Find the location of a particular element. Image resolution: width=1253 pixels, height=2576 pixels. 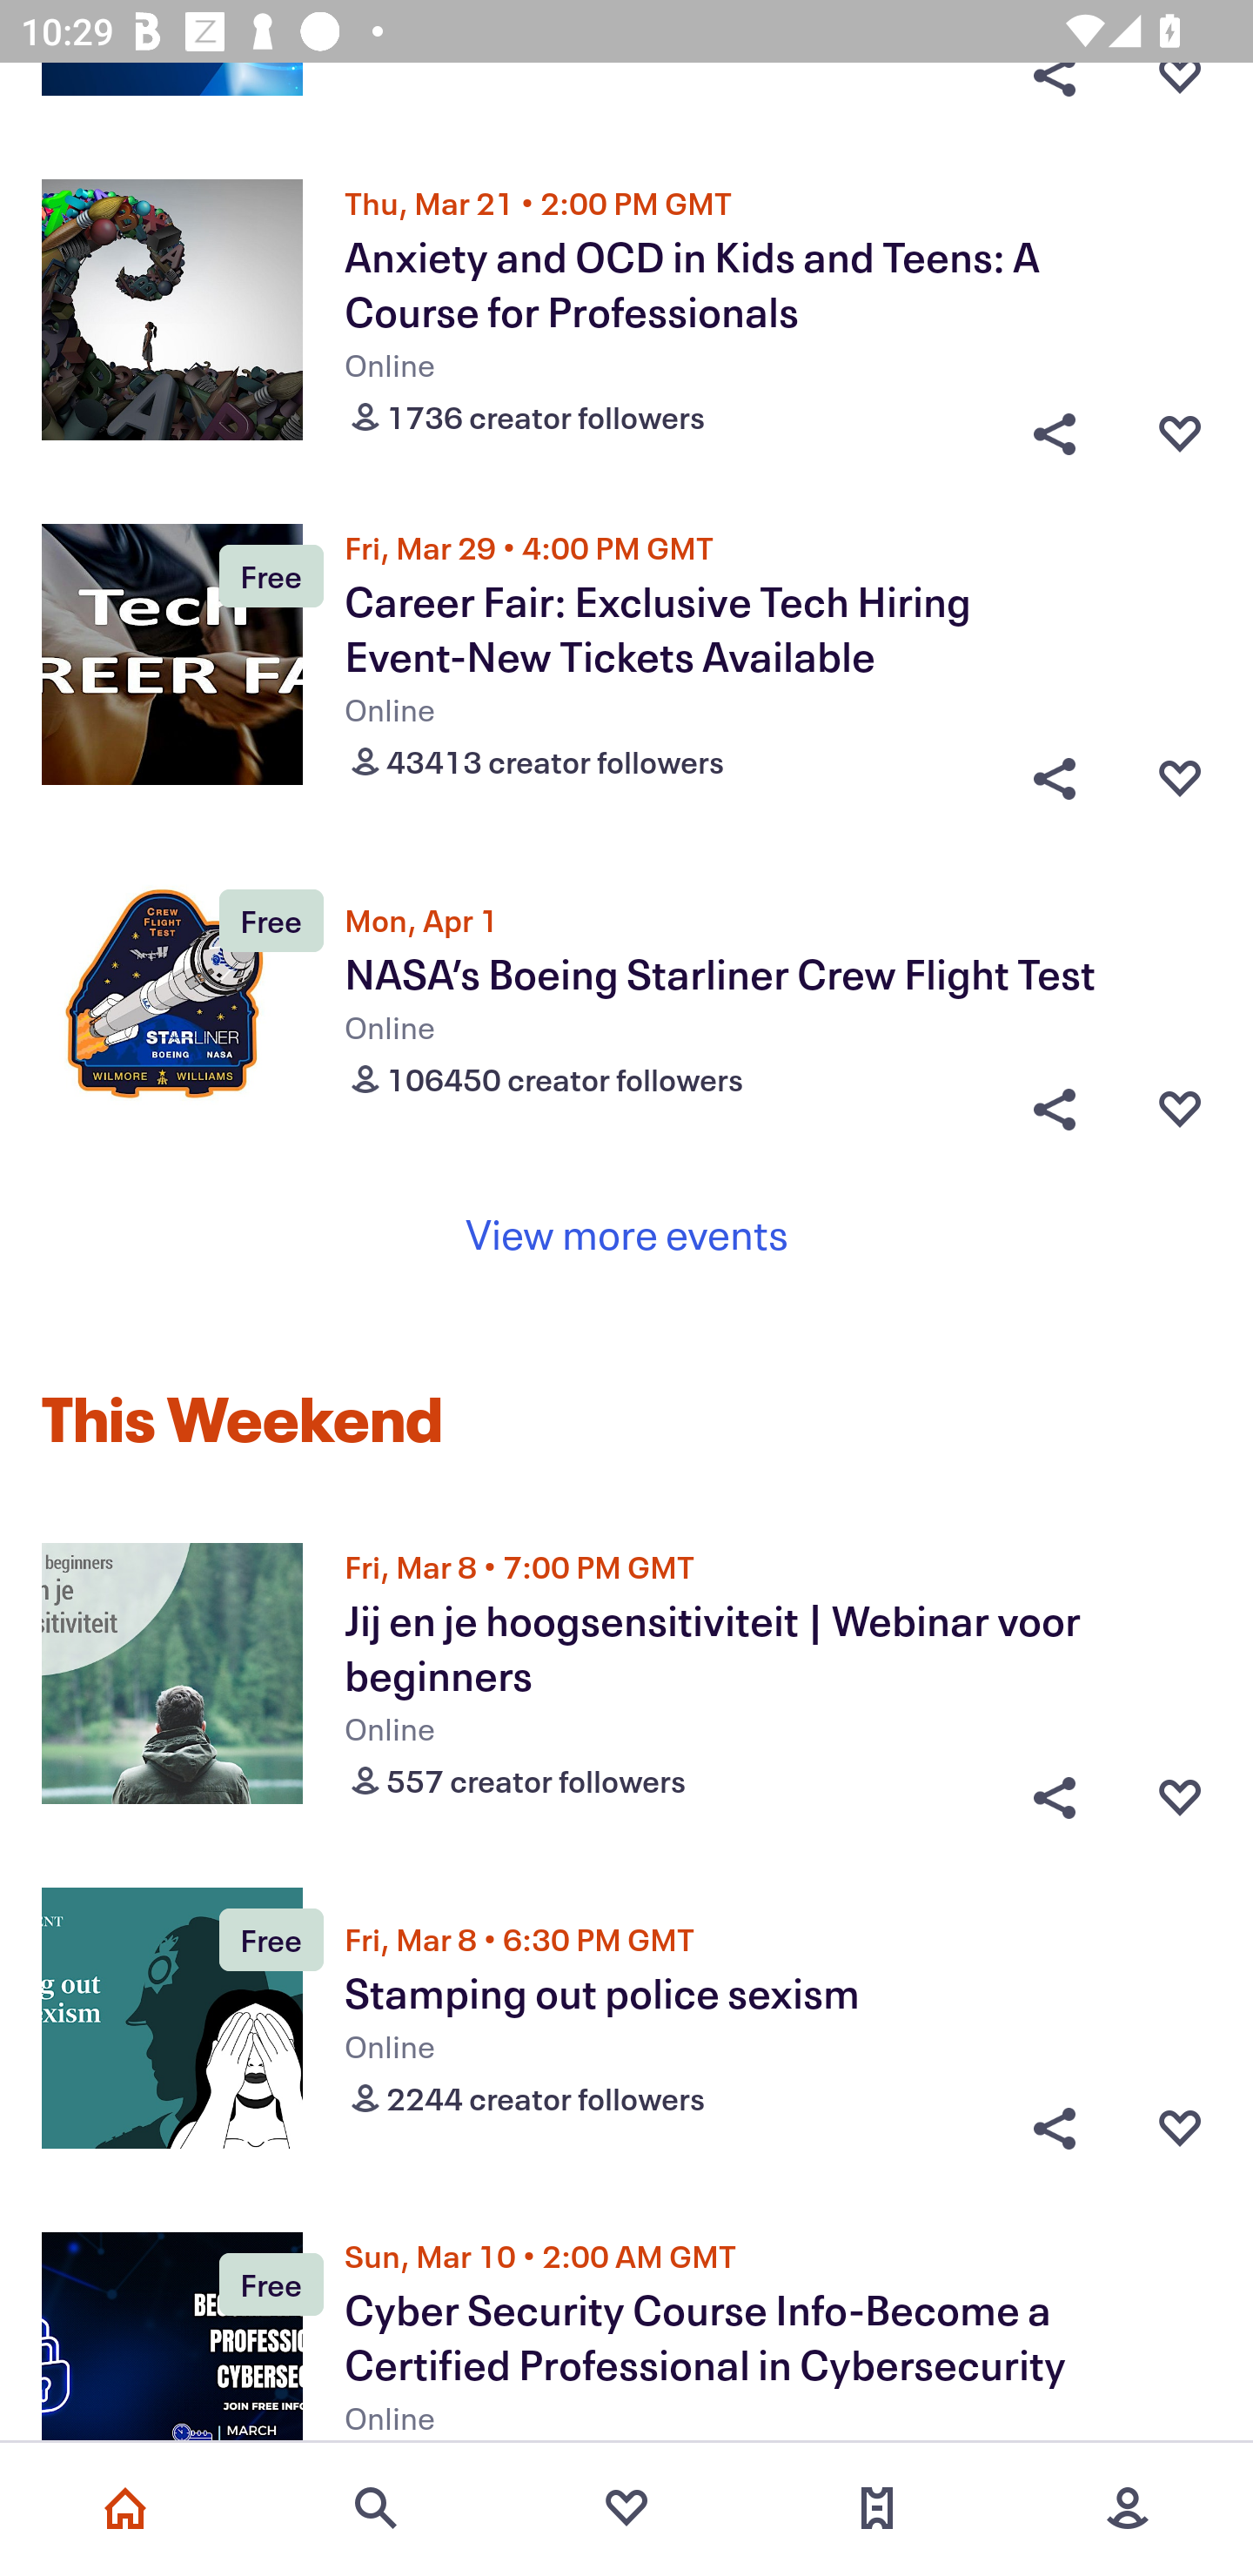

Share button is located at coordinates (1055, 2127).